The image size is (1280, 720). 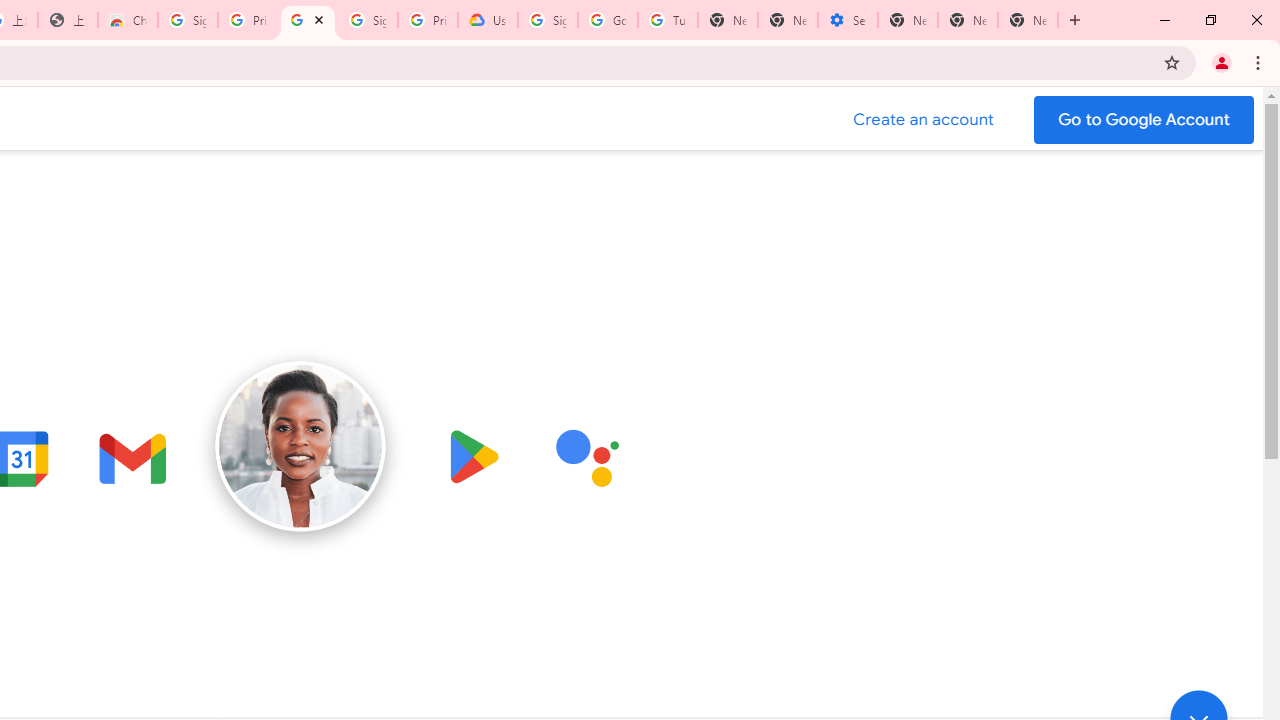 I want to click on Settings - System, so click(x=848, y=20).